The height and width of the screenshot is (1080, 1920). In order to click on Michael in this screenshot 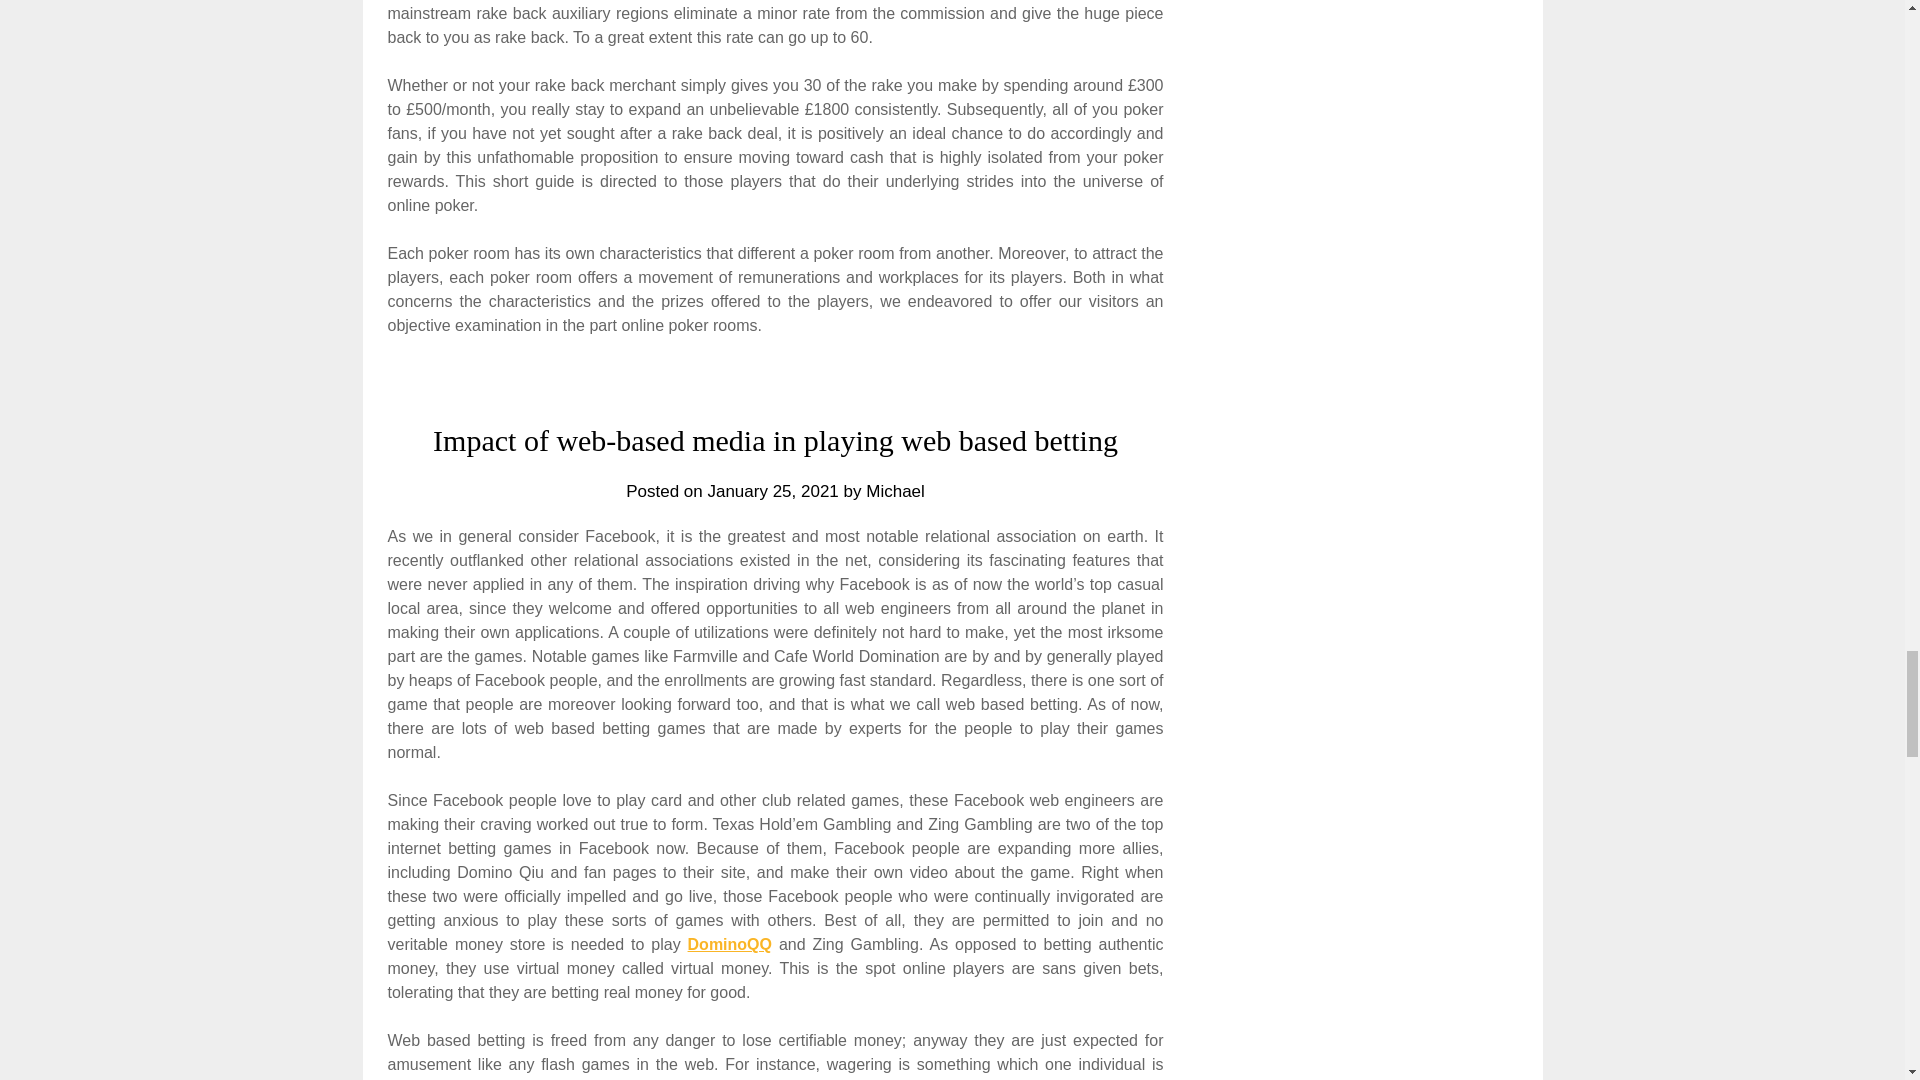, I will do `click(895, 491)`.